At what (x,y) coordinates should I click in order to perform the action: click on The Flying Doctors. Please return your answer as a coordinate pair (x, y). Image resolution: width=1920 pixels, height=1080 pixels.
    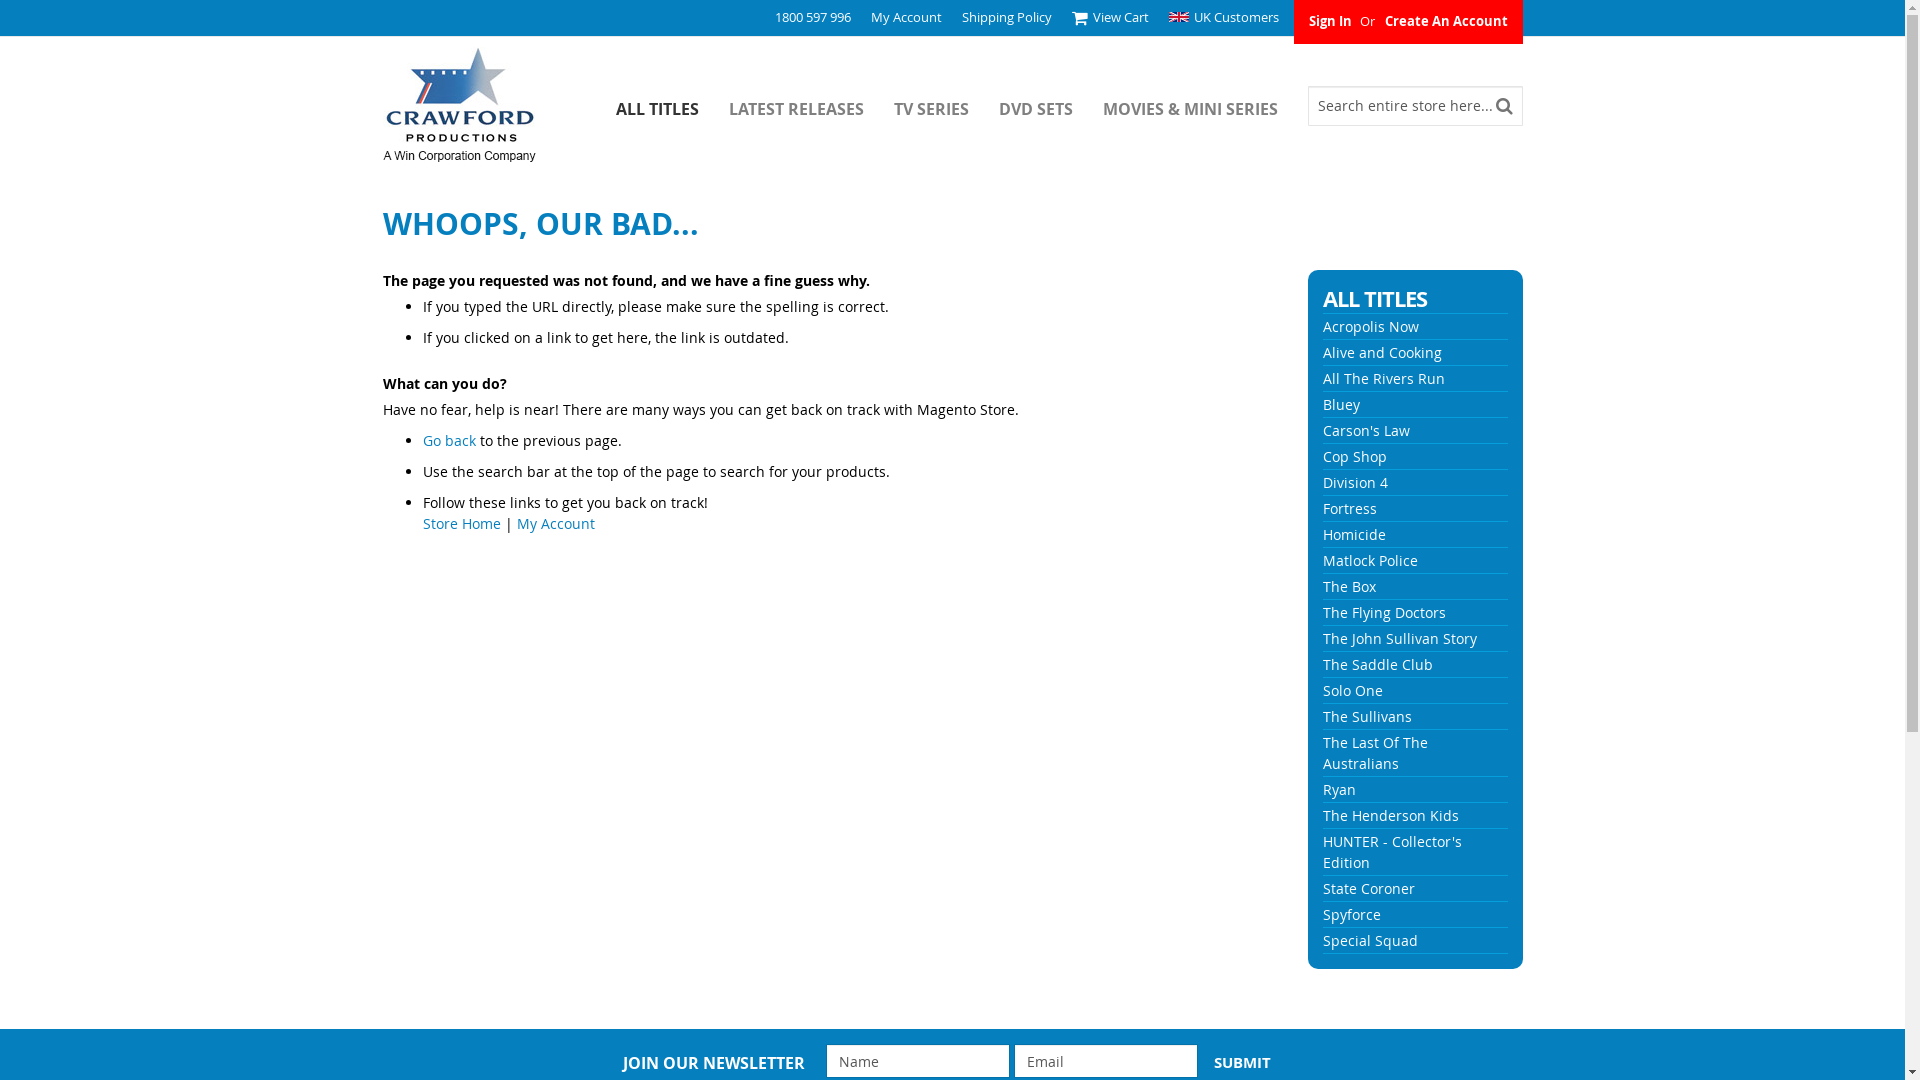
    Looking at the image, I should click on (1384, 612).